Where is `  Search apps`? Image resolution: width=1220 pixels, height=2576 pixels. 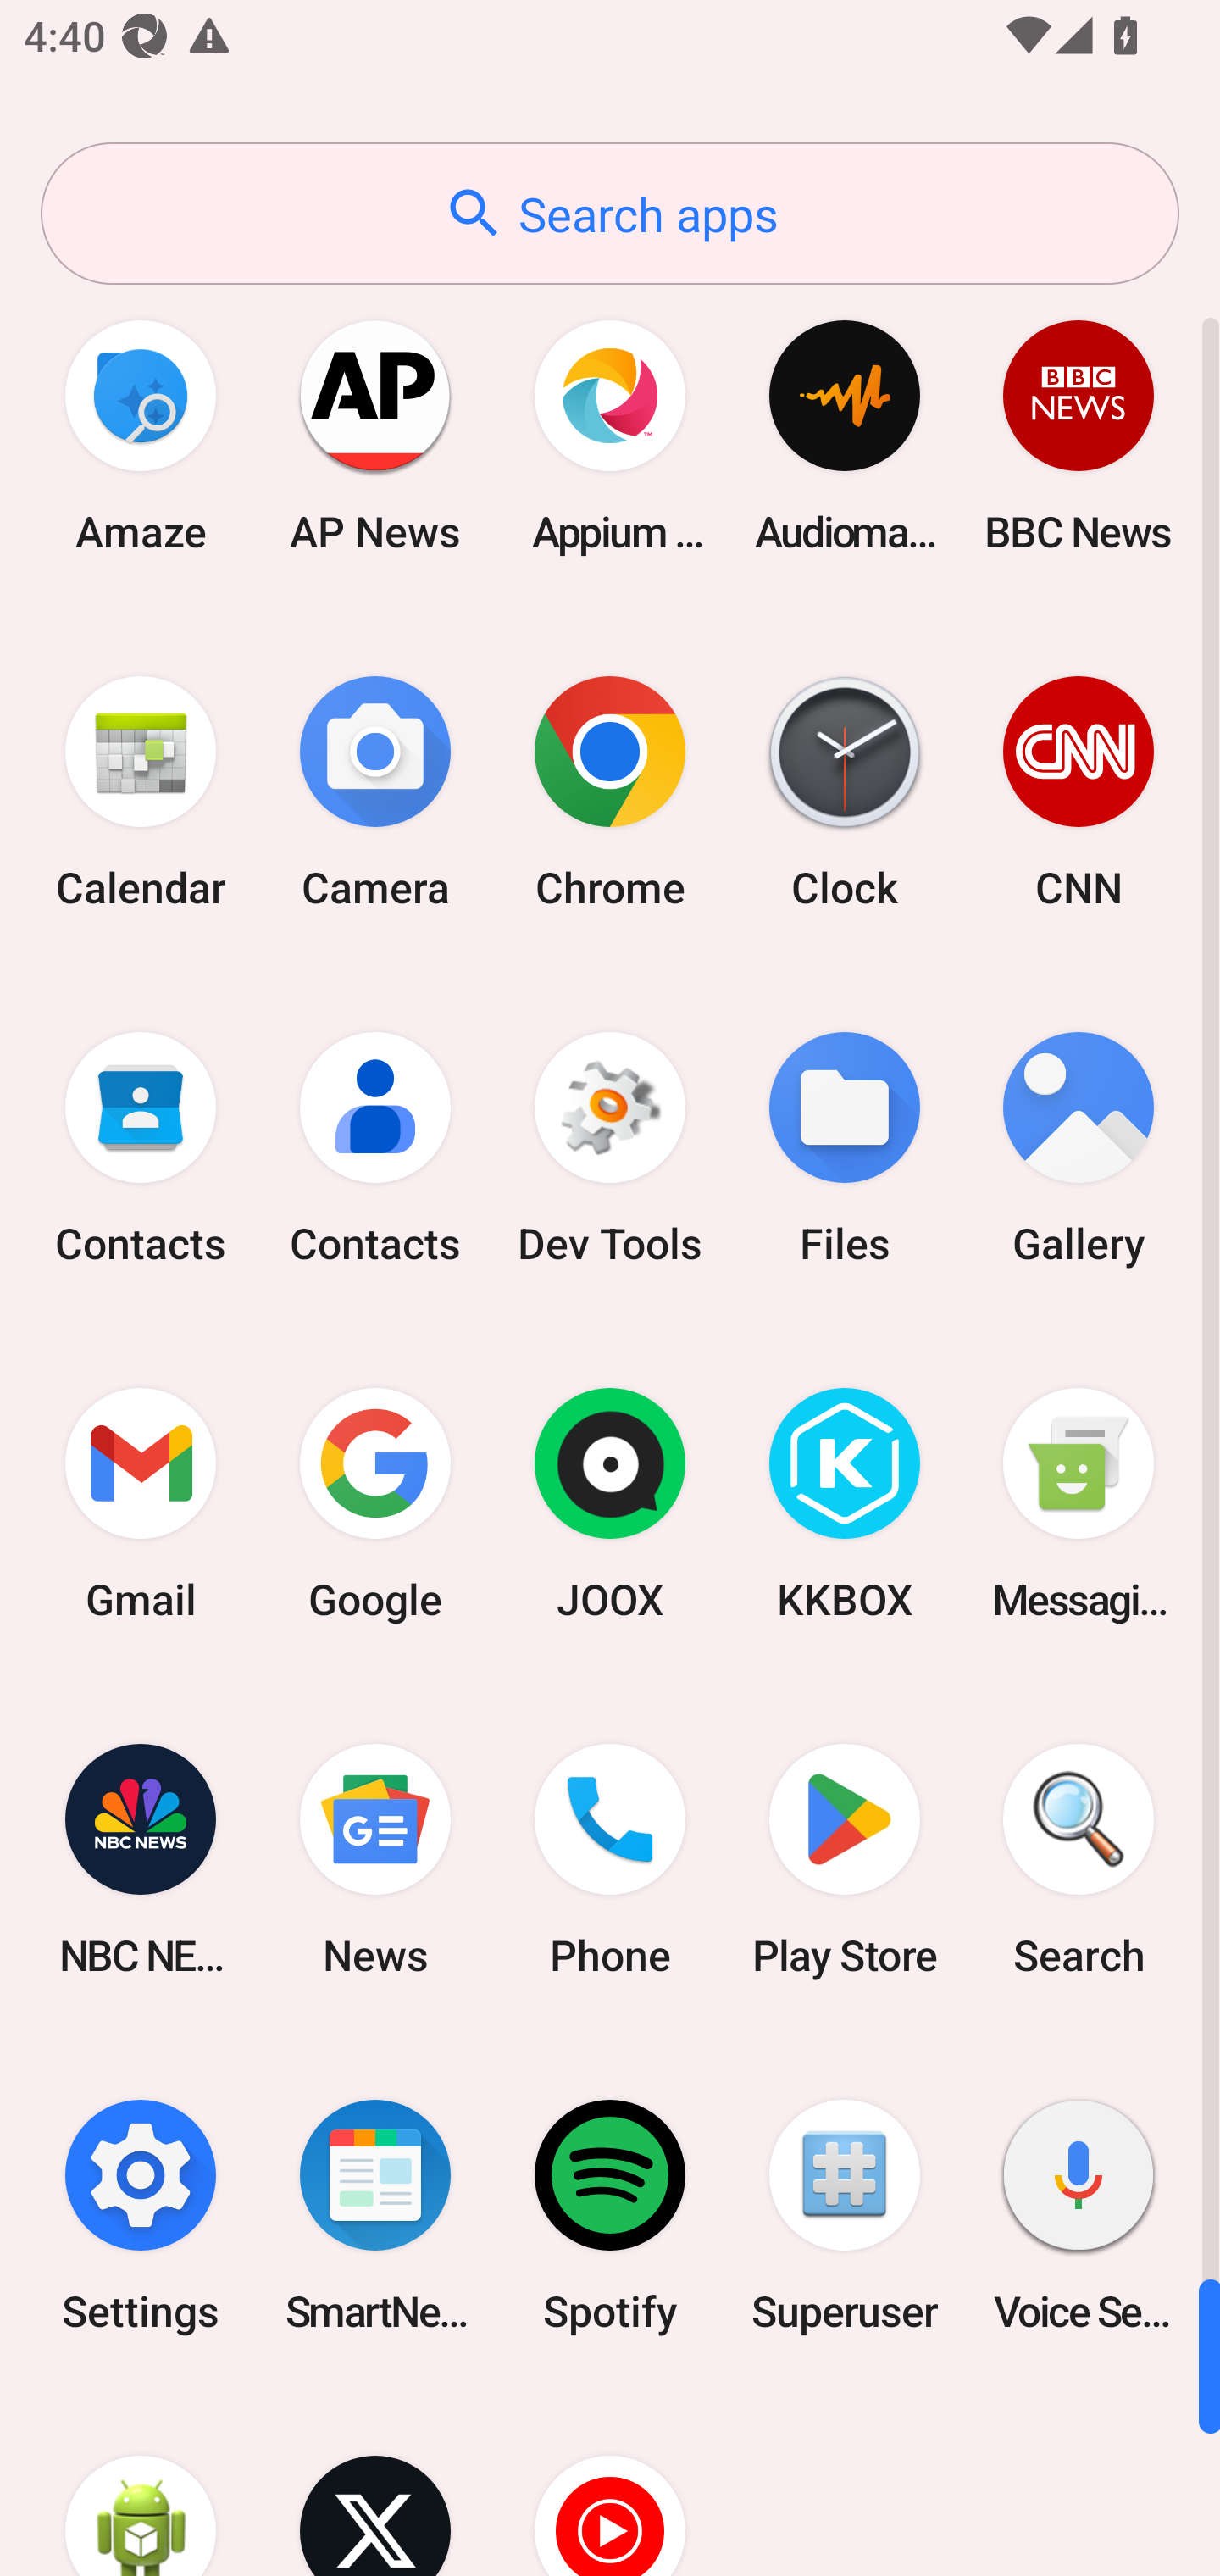
  Search apps is located at coordinates (610, 214).